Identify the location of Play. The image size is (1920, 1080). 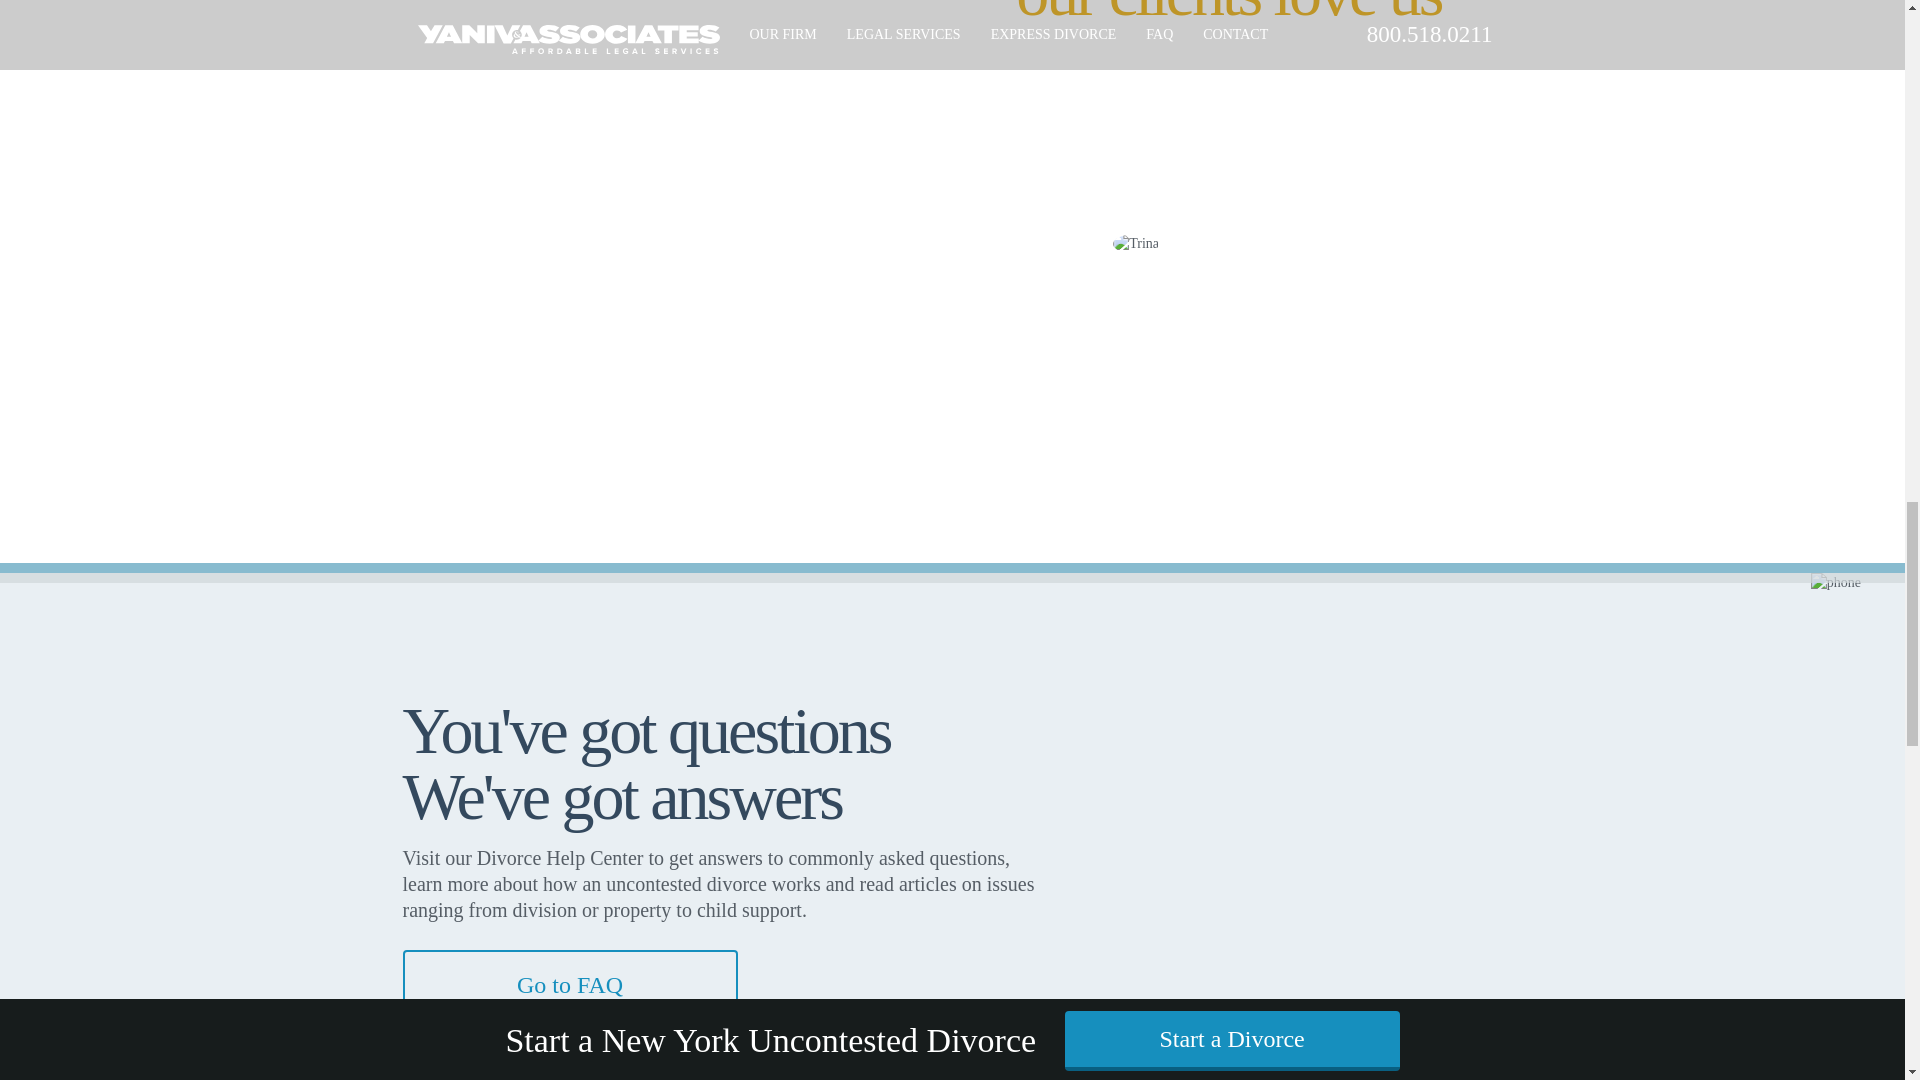
(722, 574).